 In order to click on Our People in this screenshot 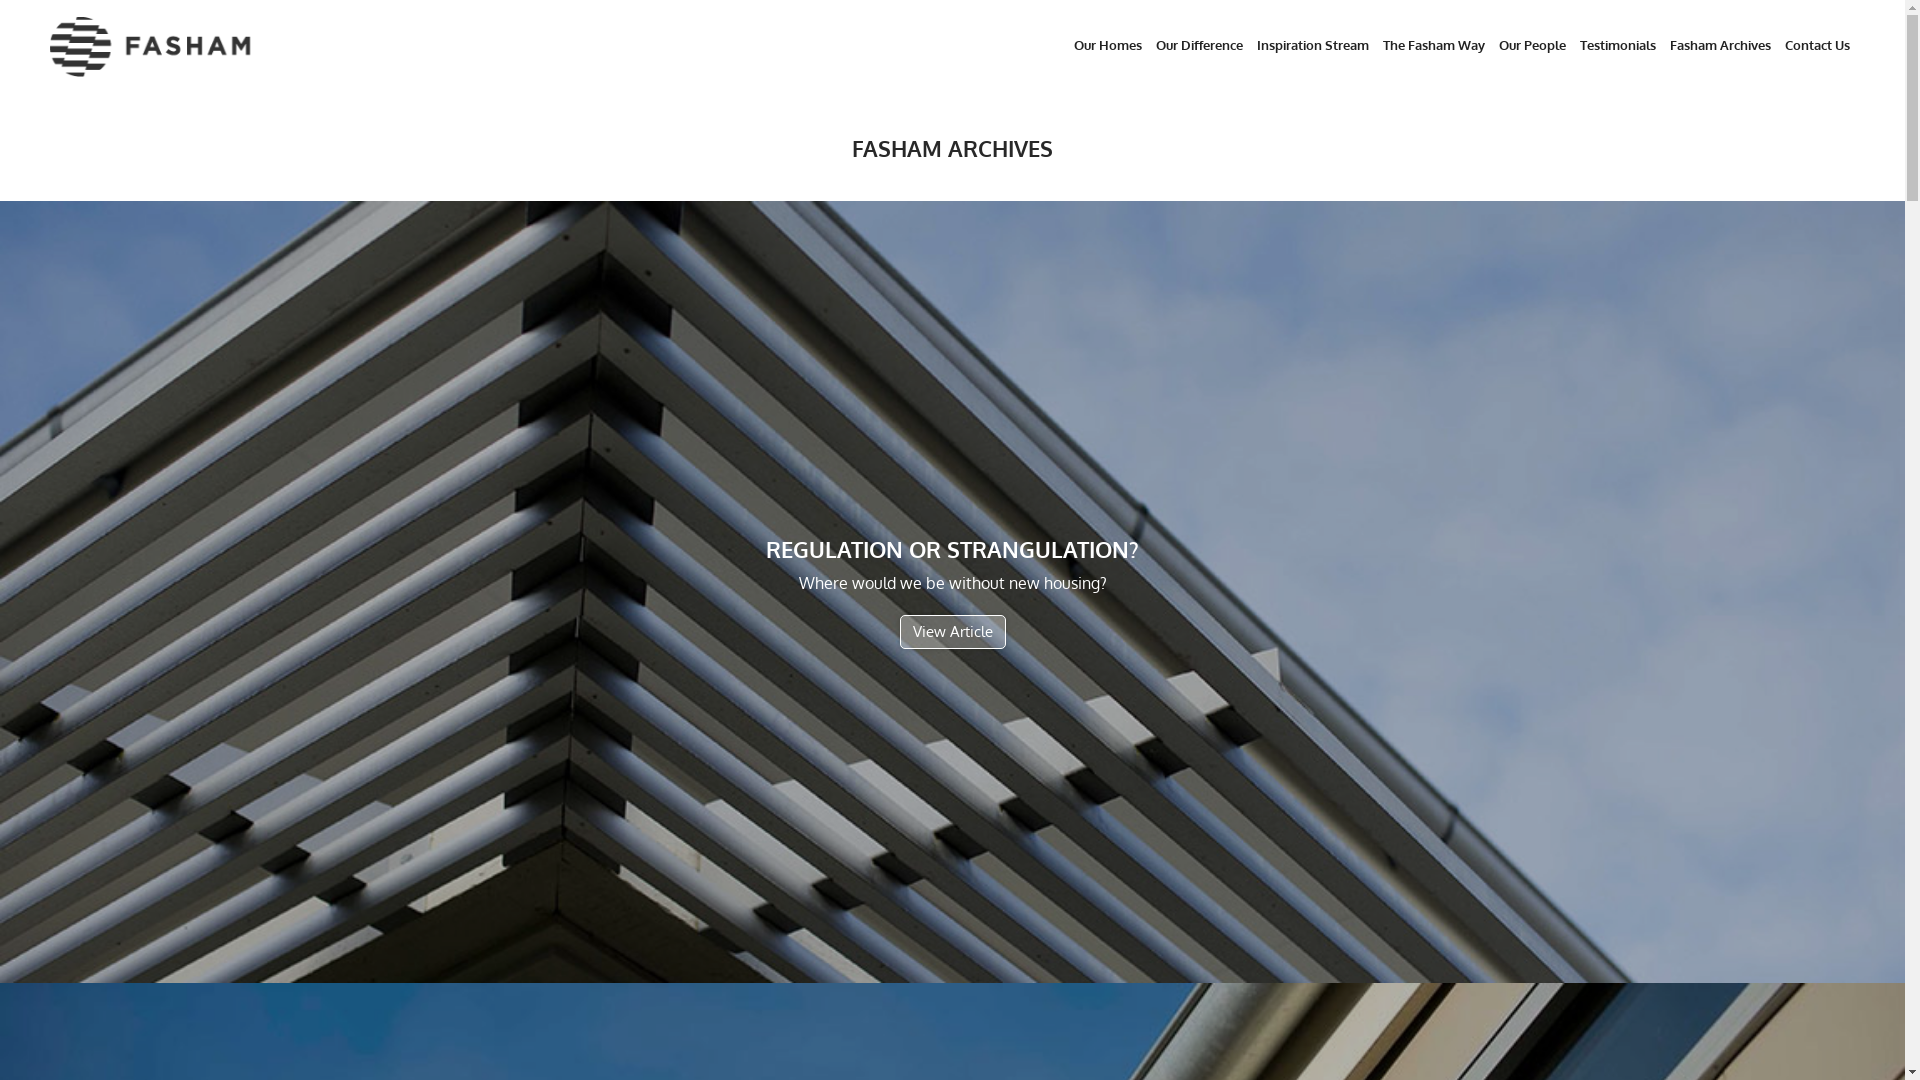, I will do `click(1532, 48)`.